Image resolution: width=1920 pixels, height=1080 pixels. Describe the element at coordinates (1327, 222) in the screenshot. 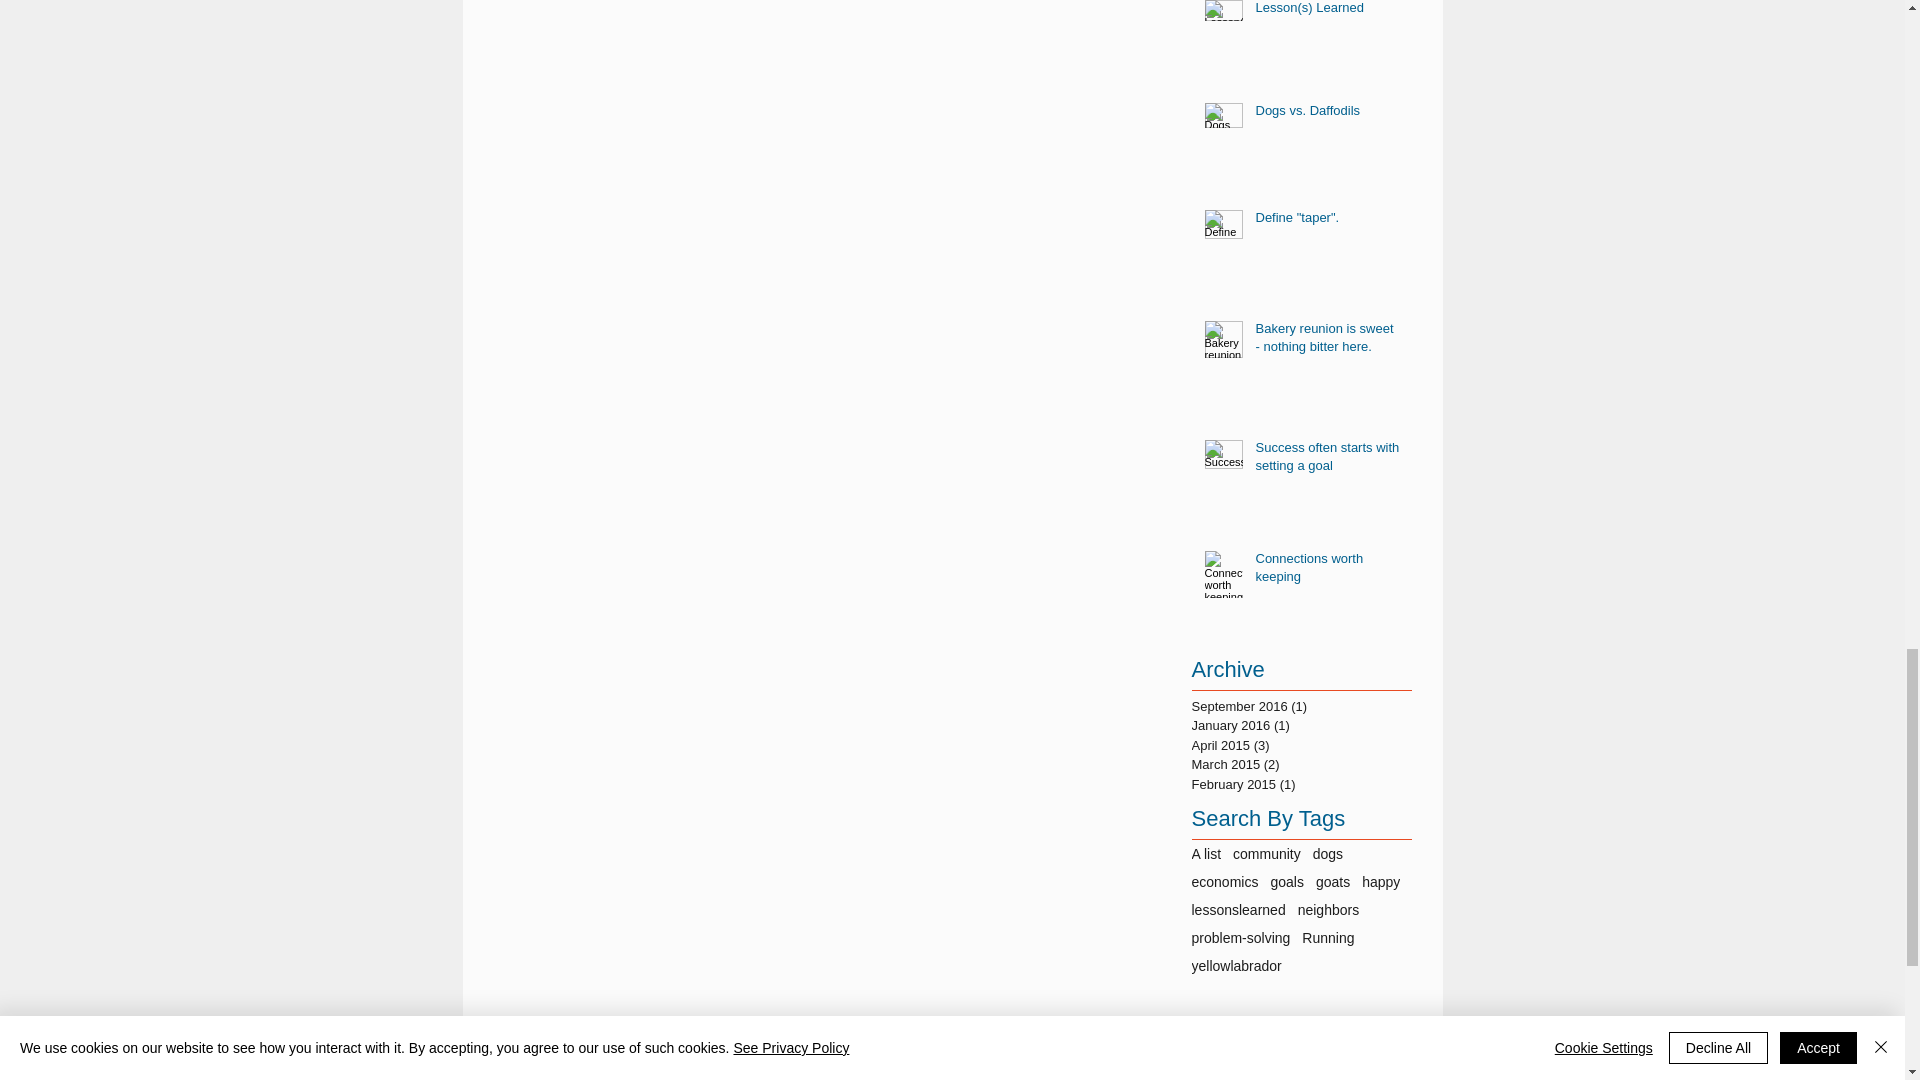

I see `Define "taper".` at that location.